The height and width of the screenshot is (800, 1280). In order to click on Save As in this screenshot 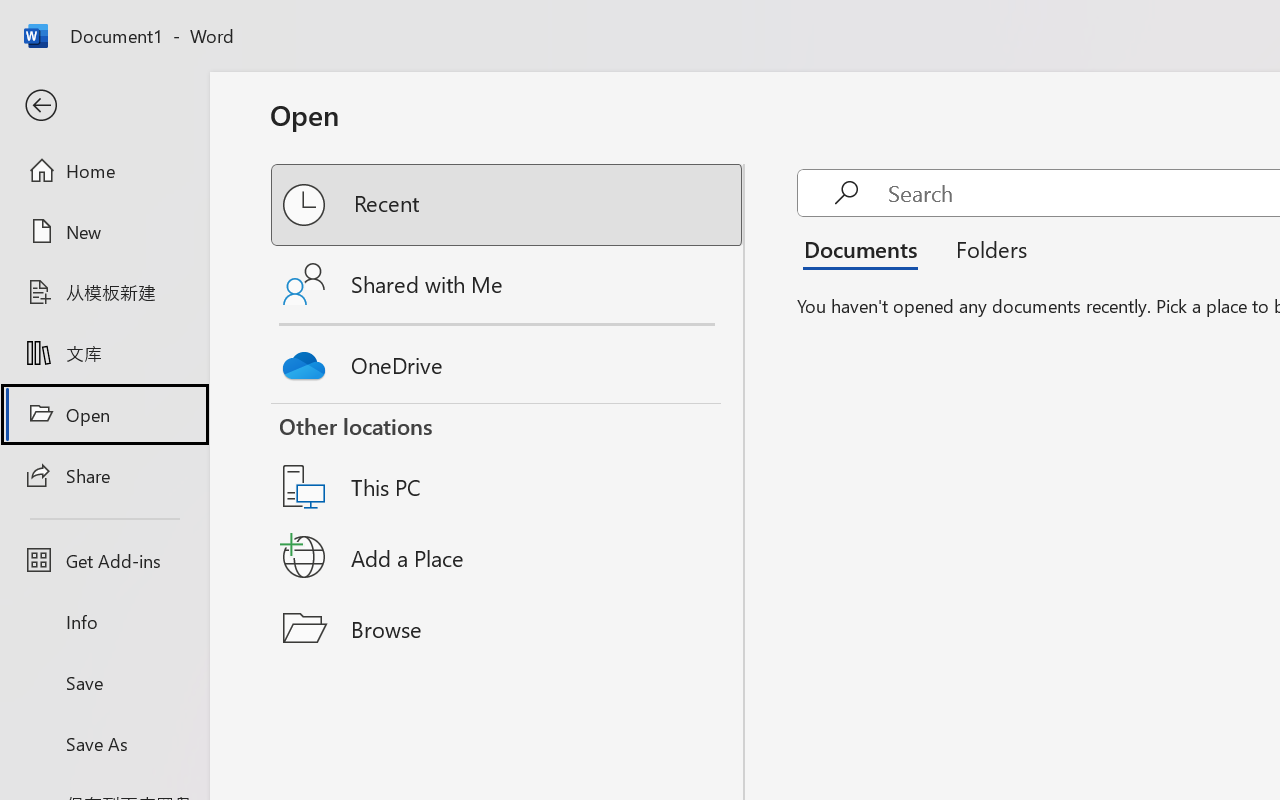, I will do `click(104, 743)`.